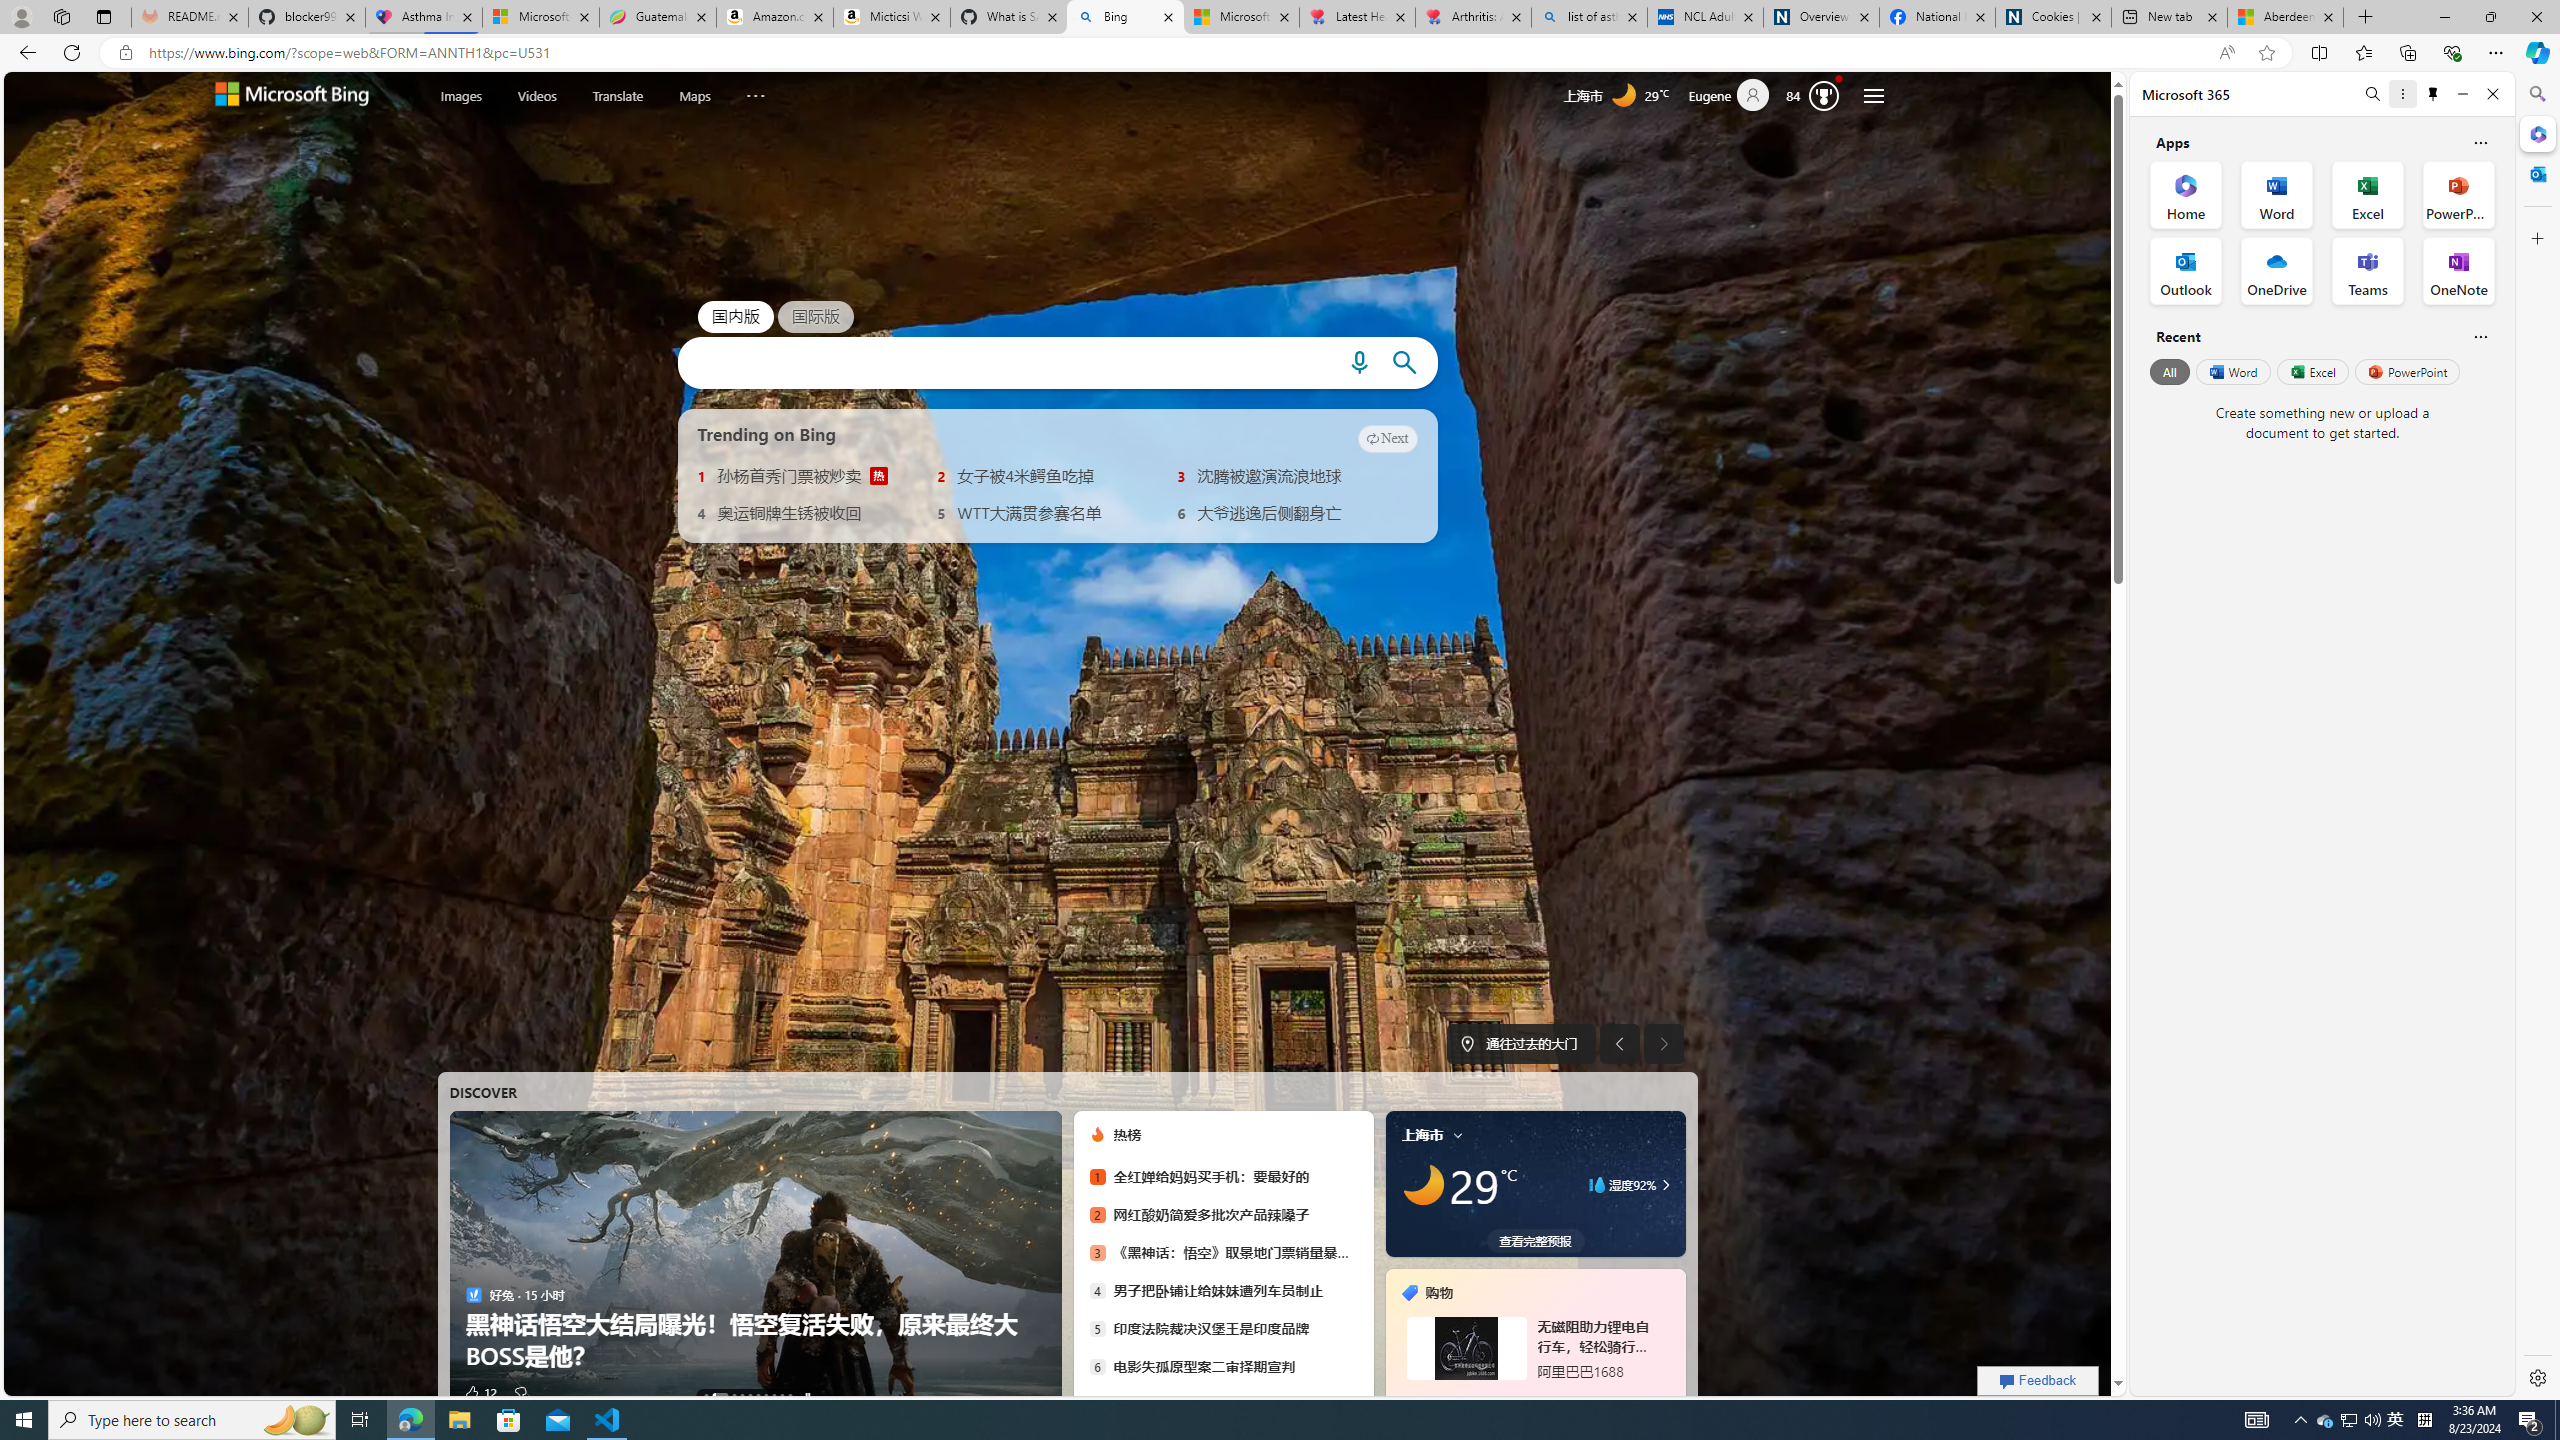 This screenshot has width=2560, height=1440. Describe the element at coordinates (782, 1396) in the screenshot. I see `AutomationID: tab-8` at that location.